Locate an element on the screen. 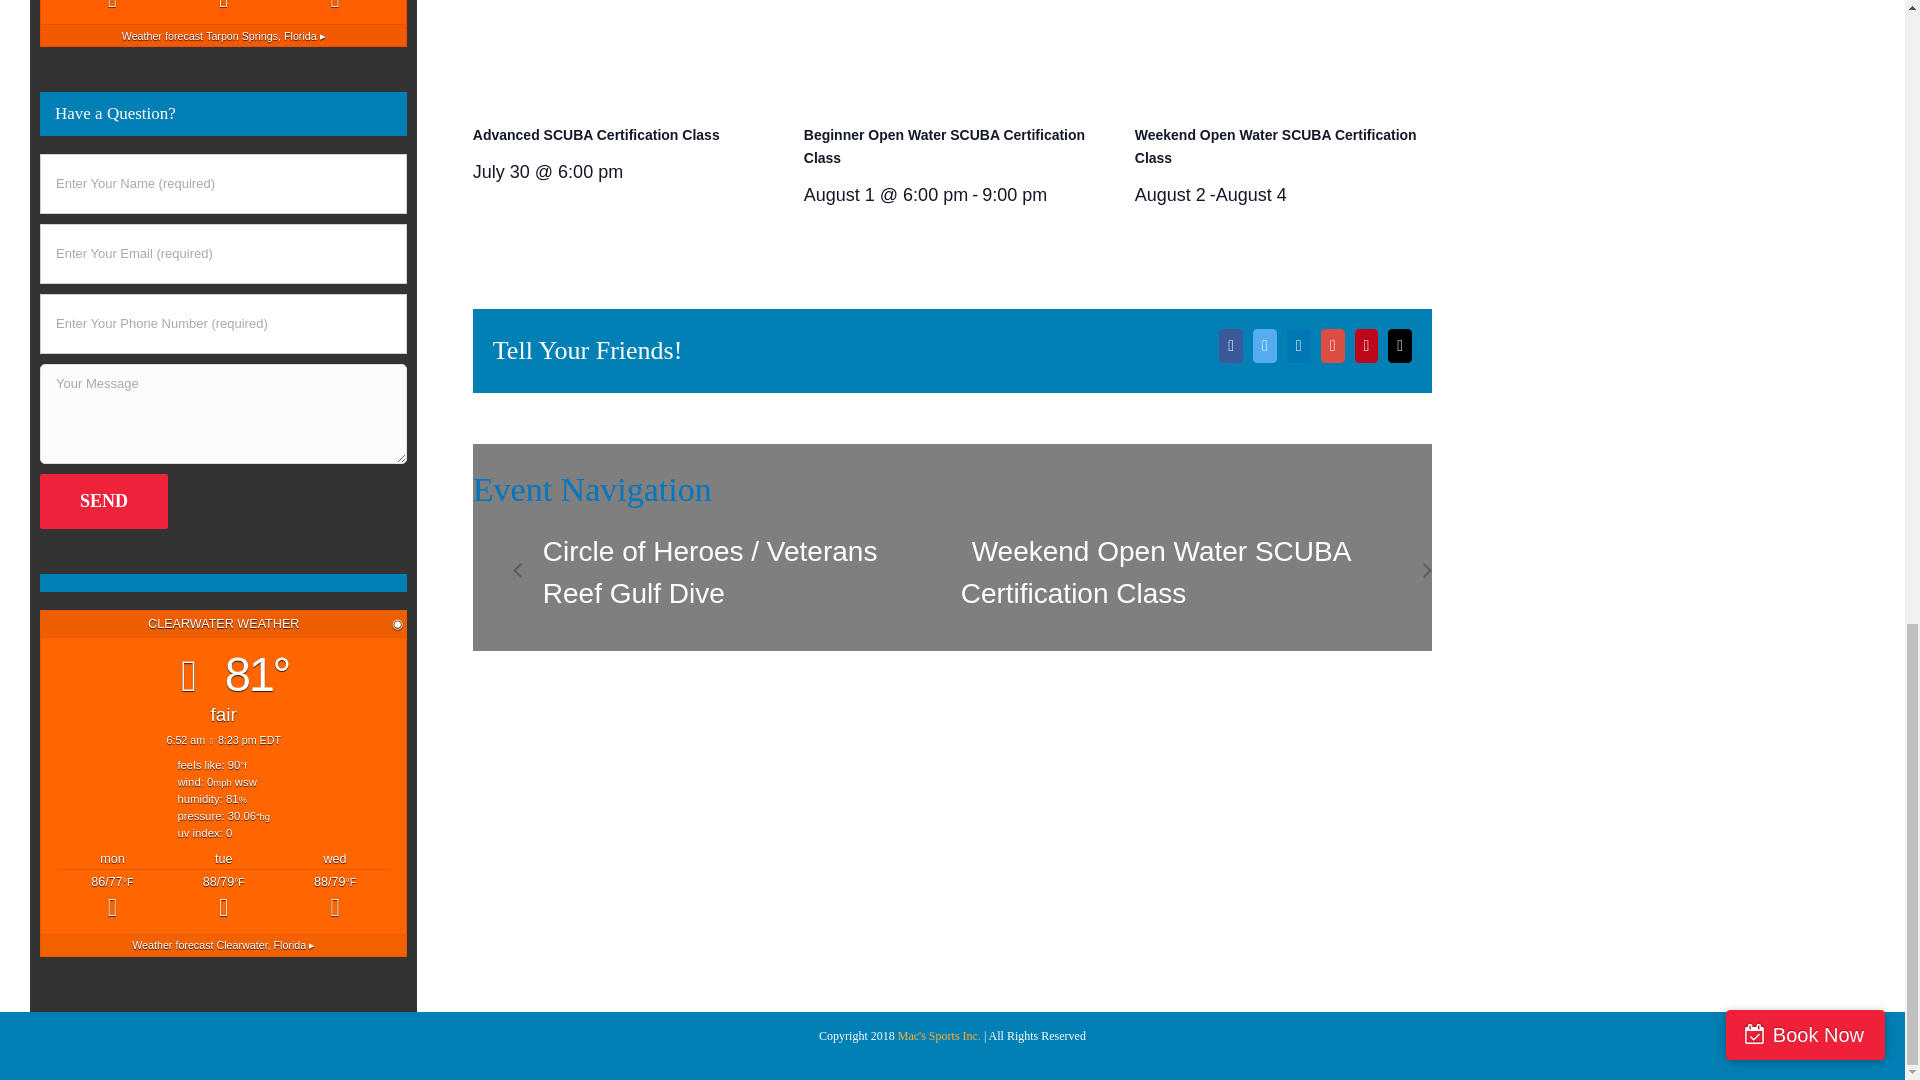  Facebook is located at coordinates (1230, 346).